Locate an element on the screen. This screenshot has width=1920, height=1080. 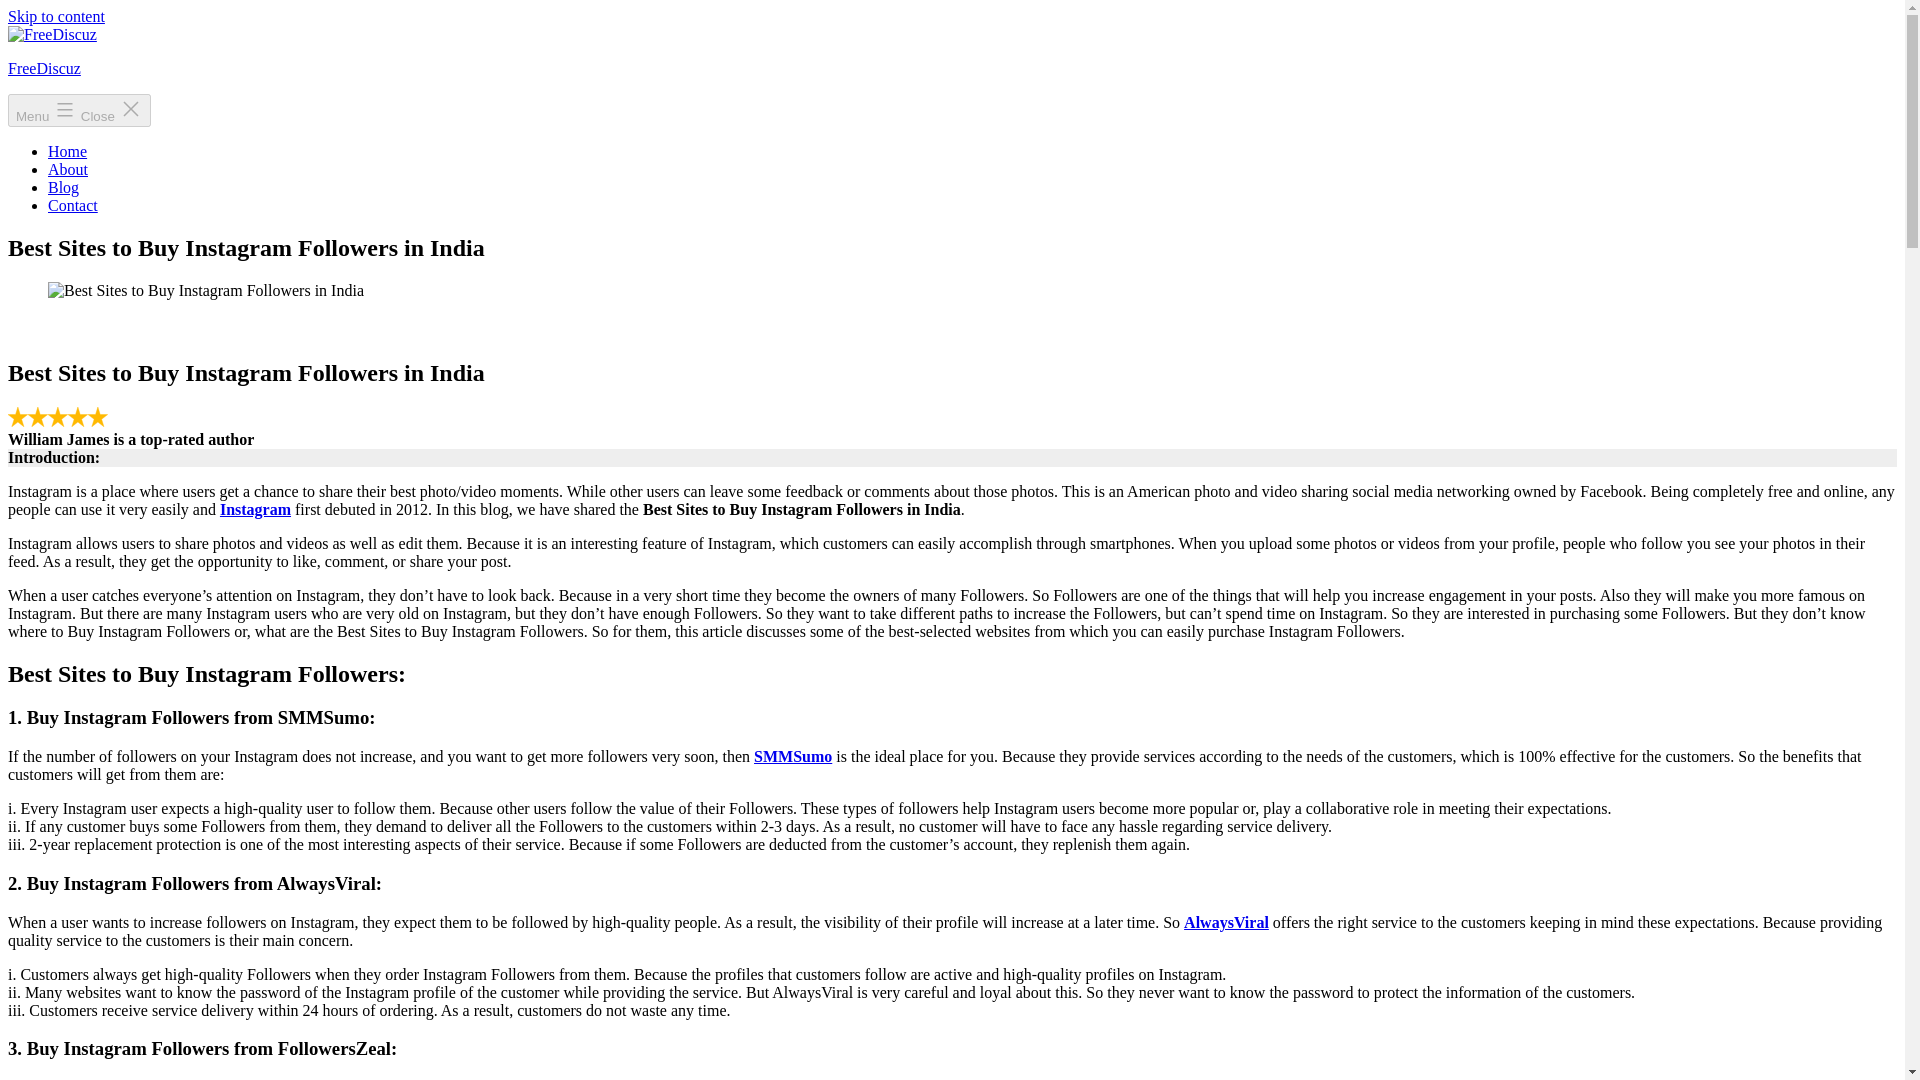
AlwaysViral is located at coordinates (1226, 922).